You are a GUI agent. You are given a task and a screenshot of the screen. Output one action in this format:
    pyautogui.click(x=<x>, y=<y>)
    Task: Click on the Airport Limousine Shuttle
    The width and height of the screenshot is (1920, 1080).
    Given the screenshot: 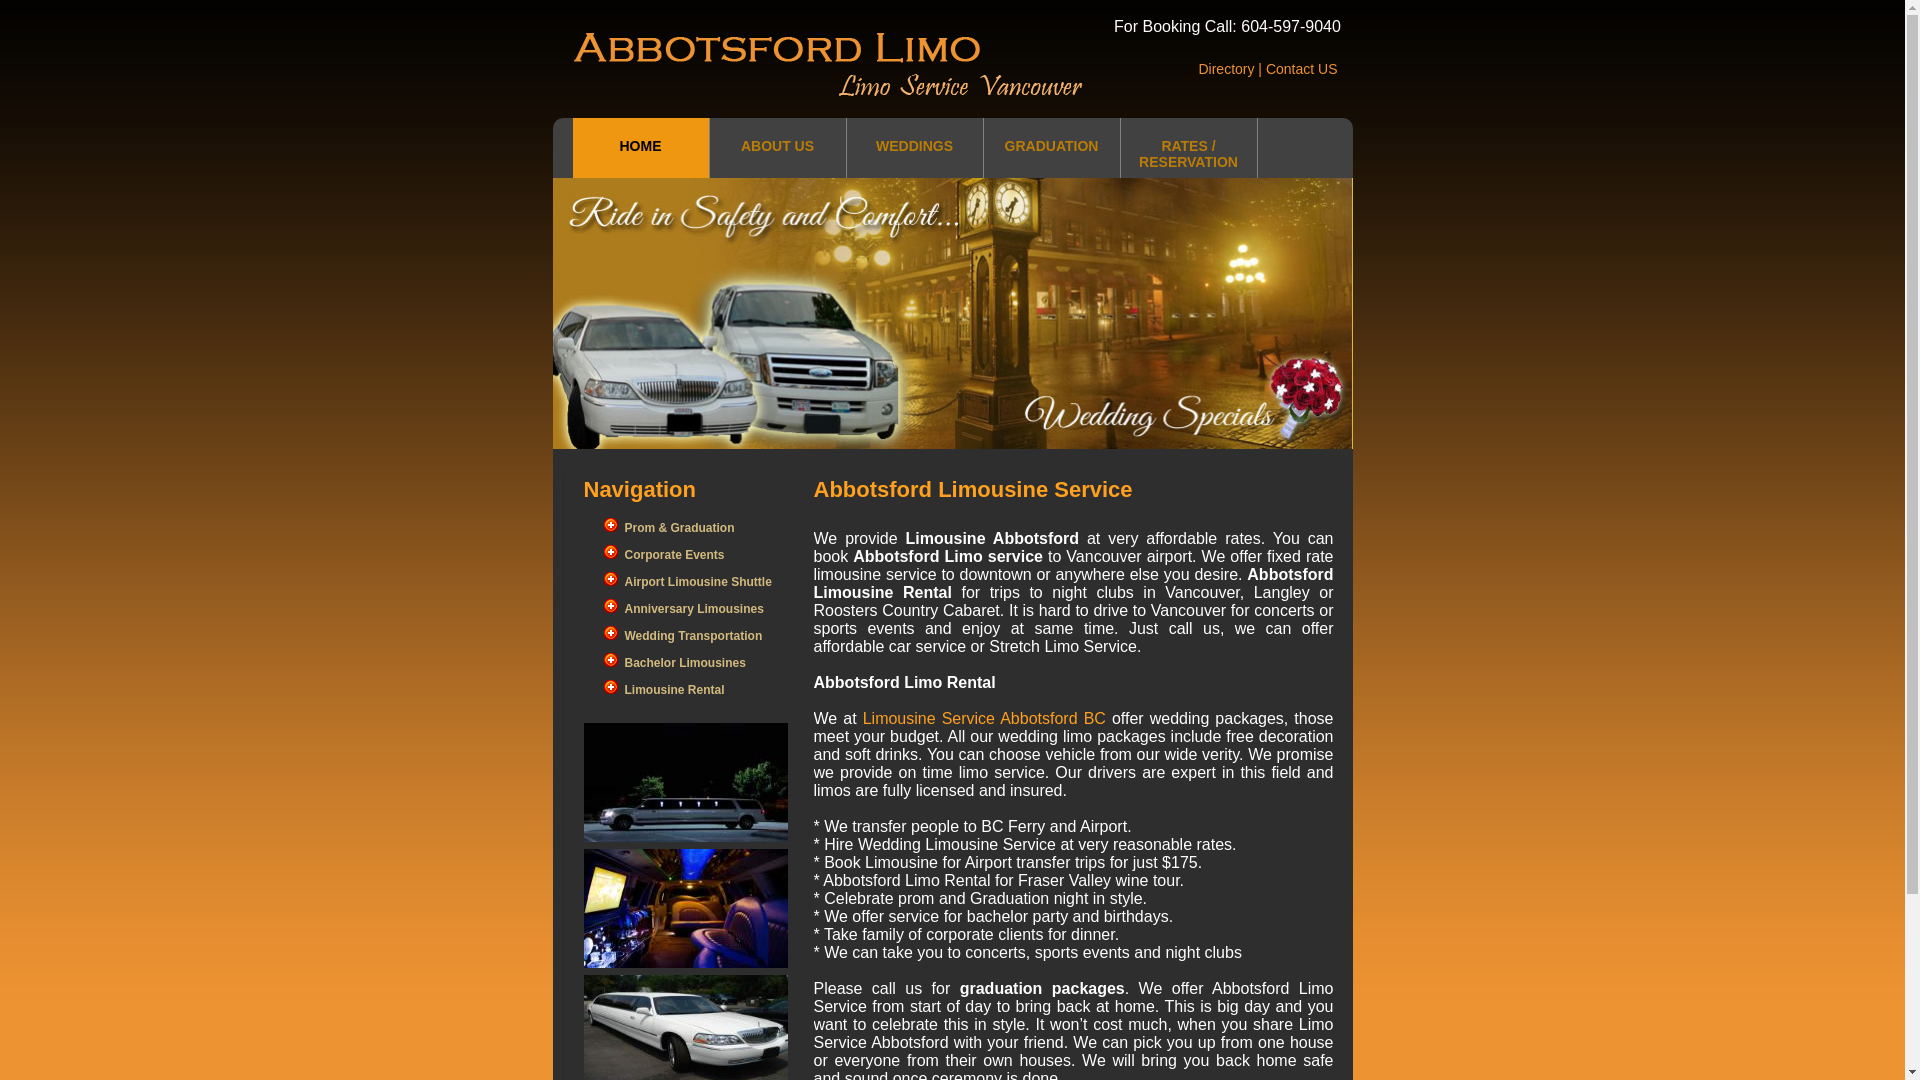 What is the action you would take?
    pyautogui.click(x=698, y=582)
    